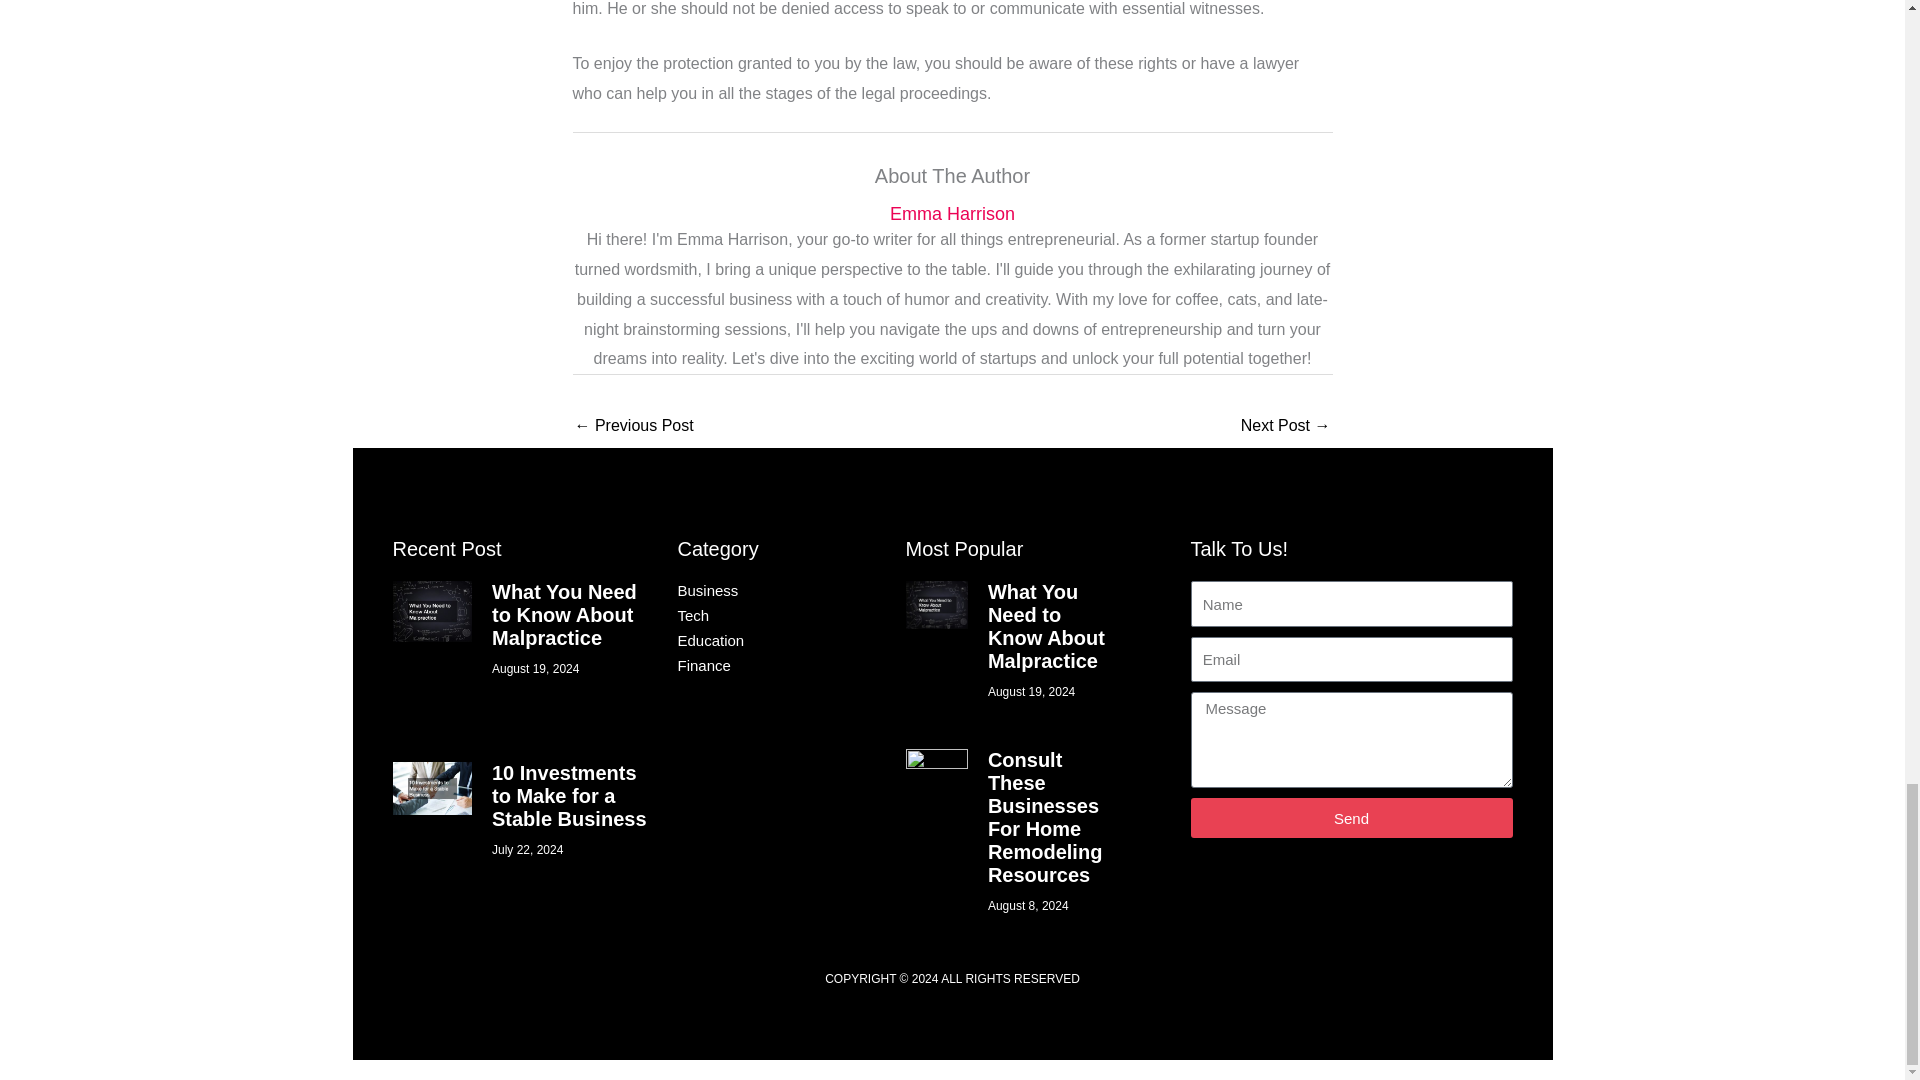 Image resolution: width=1920 pixels, height=1080 pixels. Describe the element at coordinates (569, 796) in the screenshot. I see `10 Investments to Make for a Stable Business` at that location.